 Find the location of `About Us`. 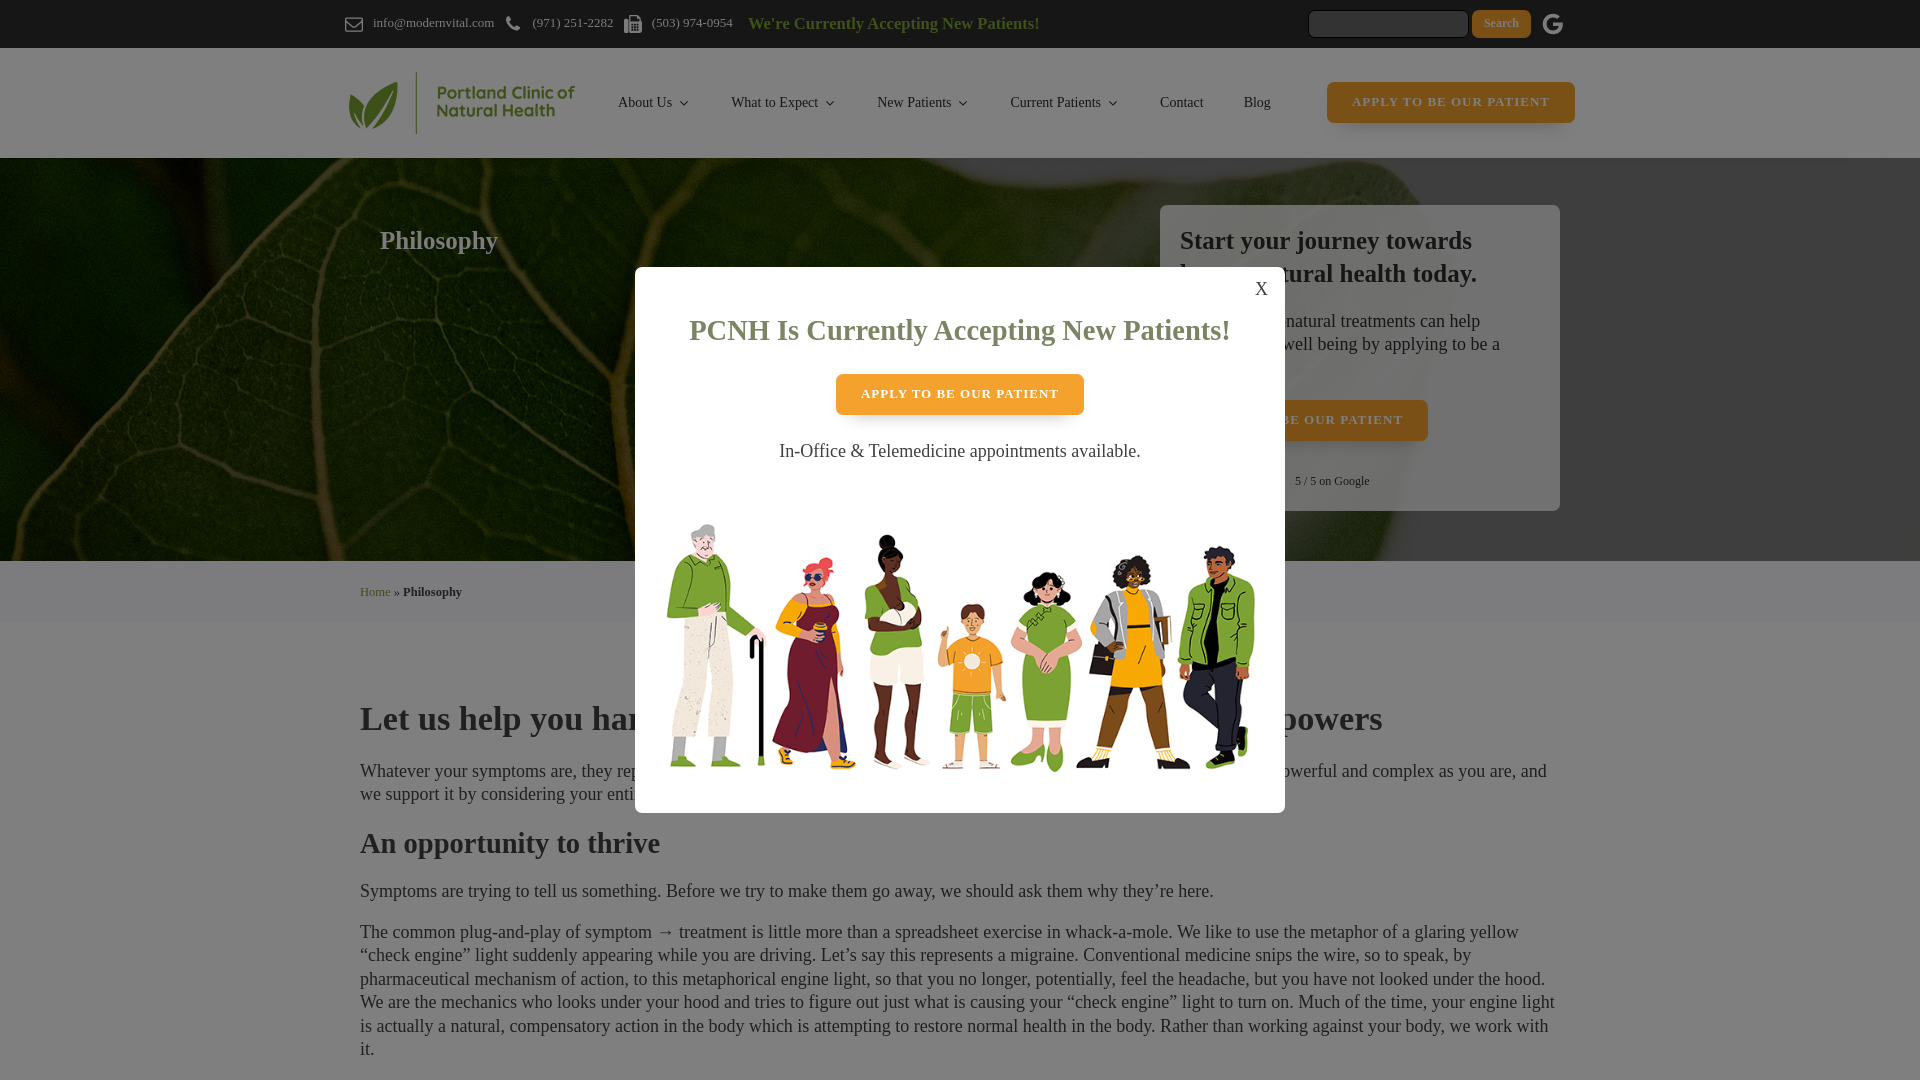

About Us is located at coordinates (654, 102).